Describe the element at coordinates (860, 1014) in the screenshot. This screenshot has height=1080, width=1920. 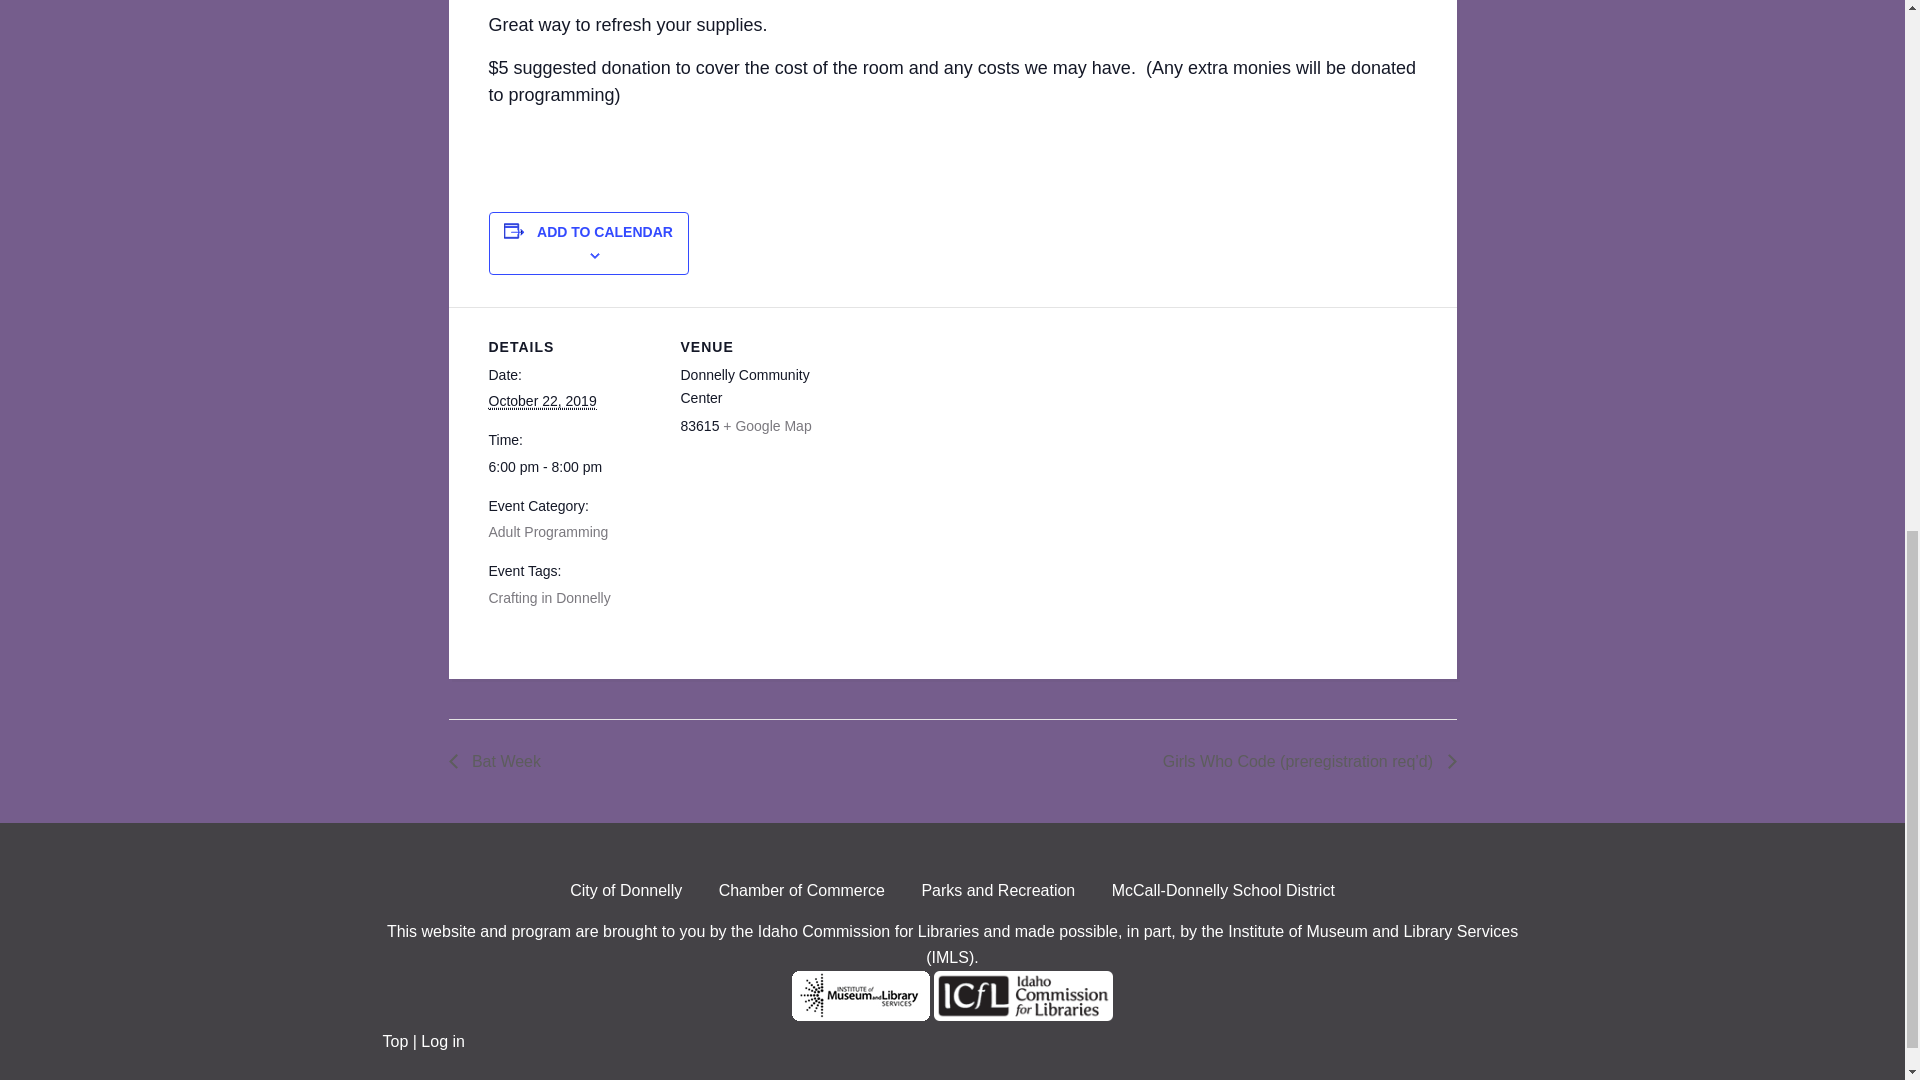
I see `Institute of Museum and Library Services` at that location.